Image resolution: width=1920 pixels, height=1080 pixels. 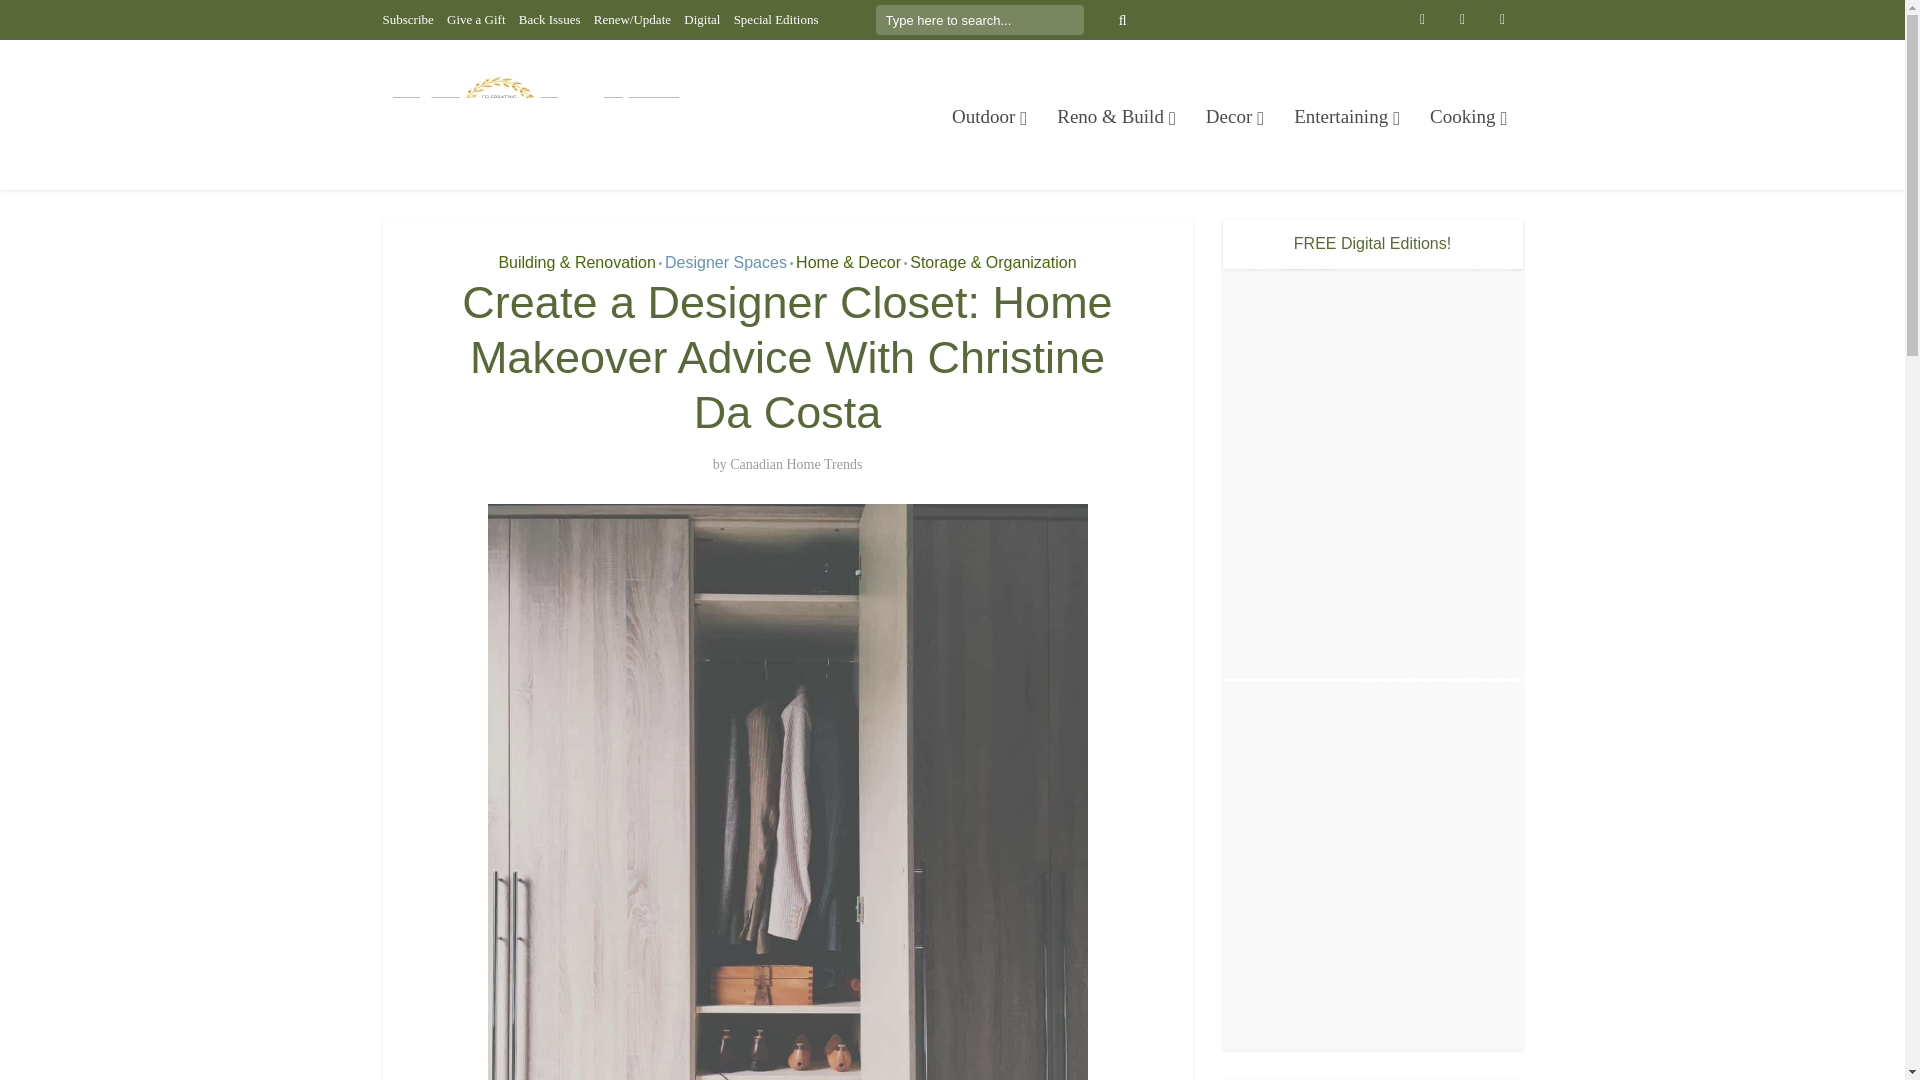 What do you see at coordinates (702, 19) in the screenshot?
I see `Digital` at bounding box center [702, 19].